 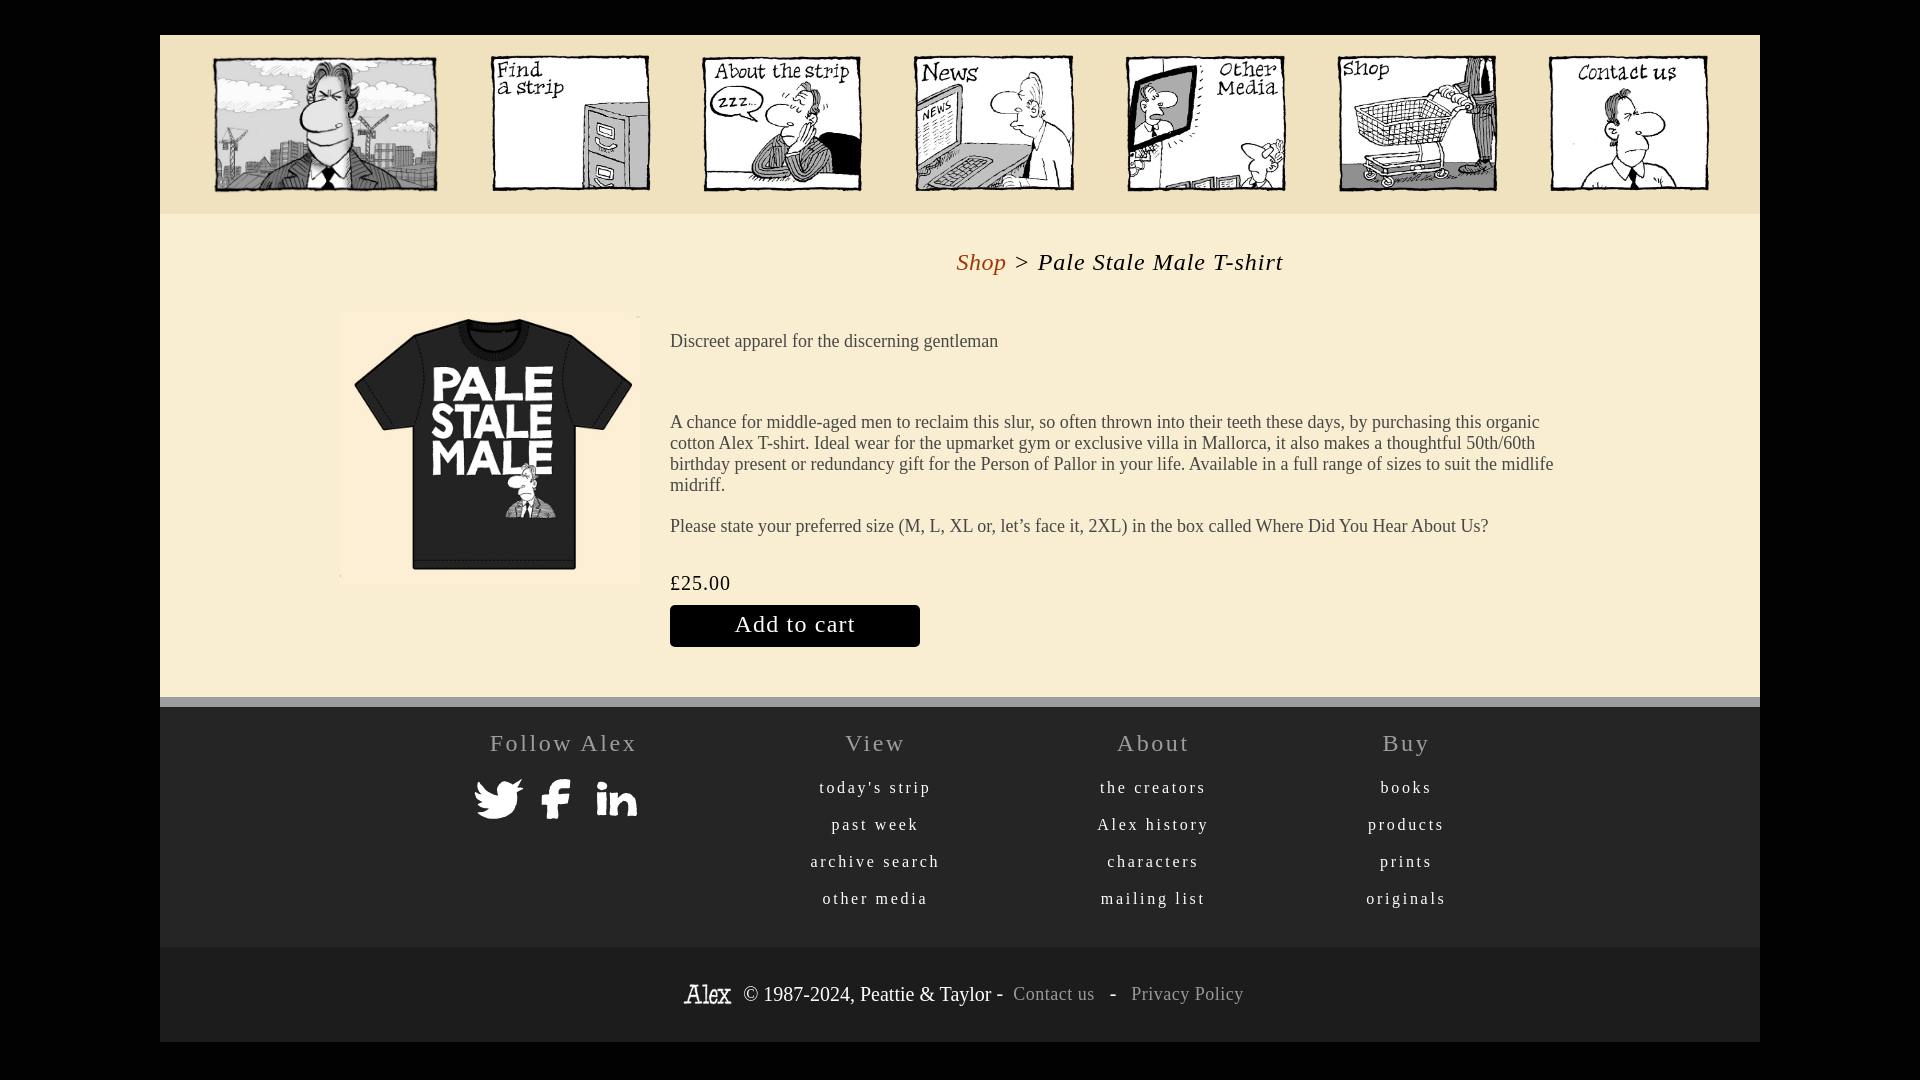 I want to click on Shop, so click(x=981, y=262).